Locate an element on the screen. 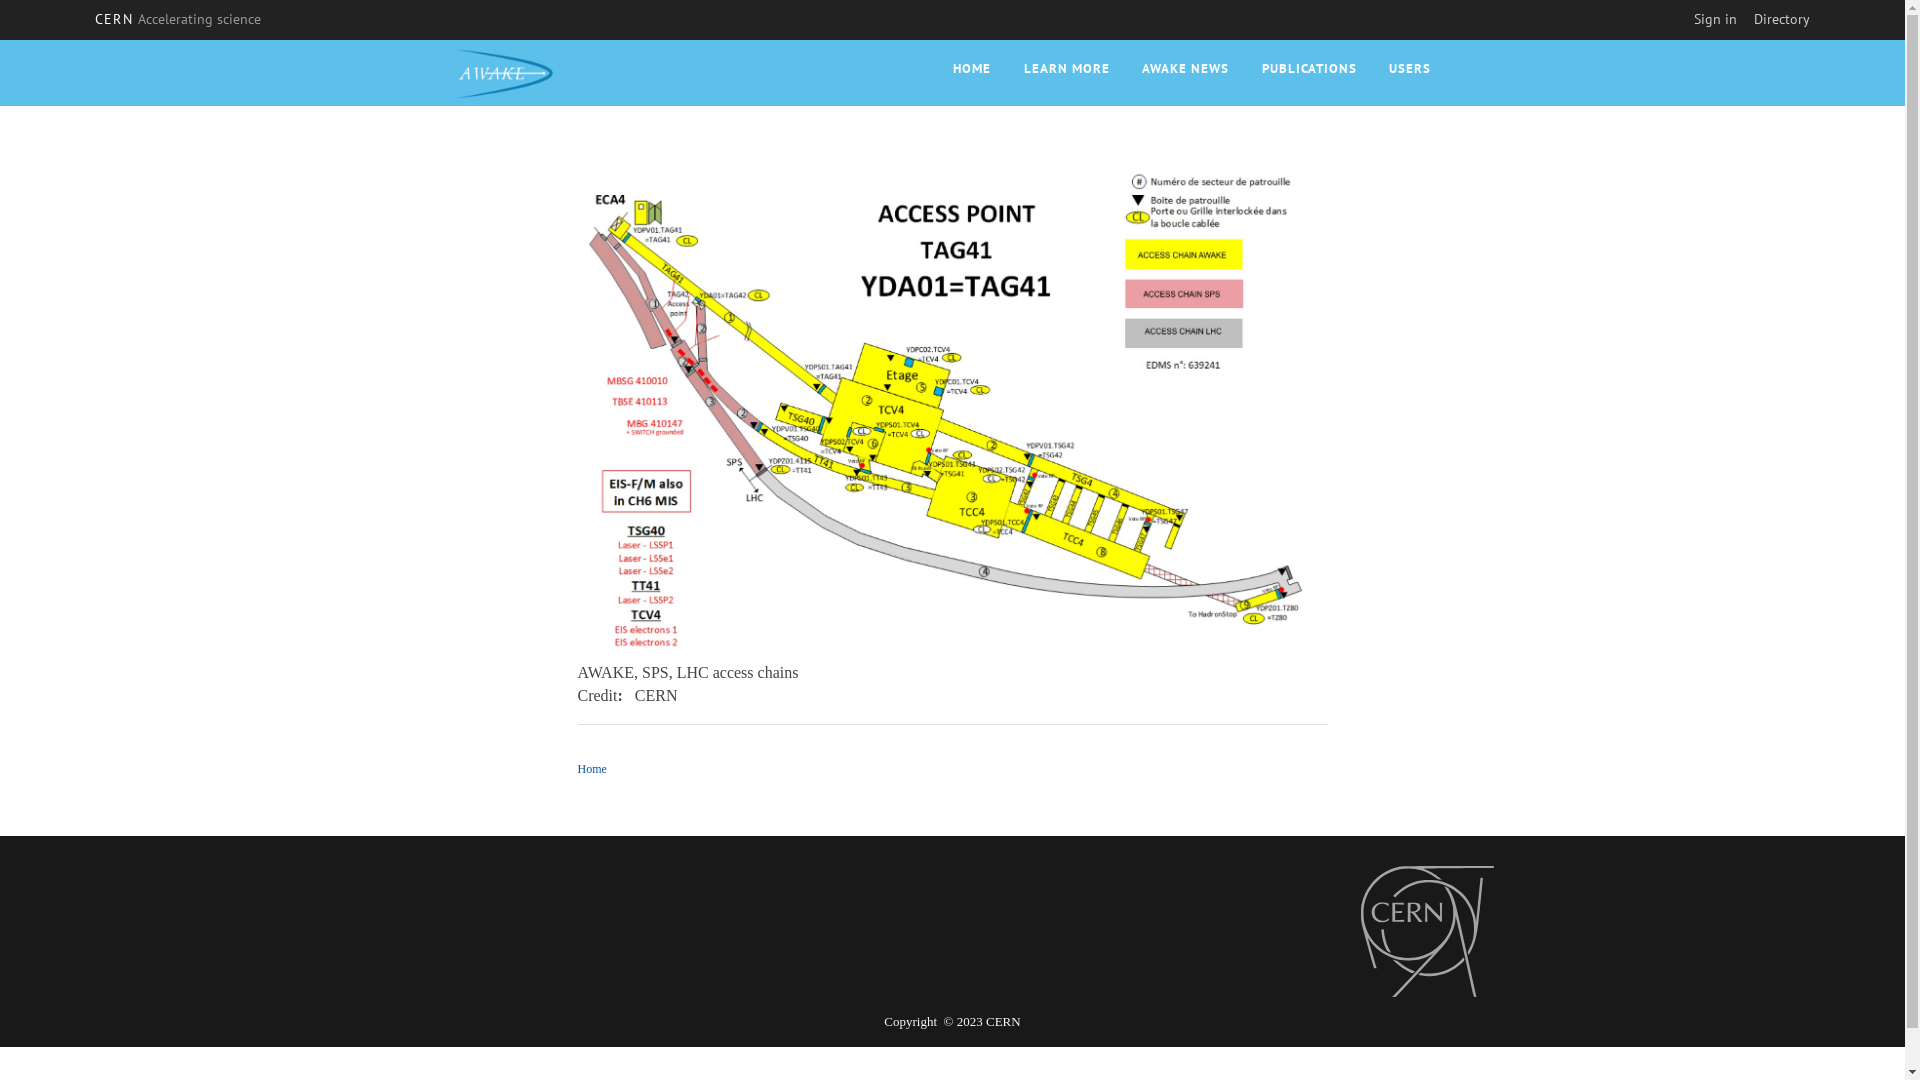 The width and height of the screenshot is (1920, 1080). PUBLICATIONS is located at coordinates (1310, 68).